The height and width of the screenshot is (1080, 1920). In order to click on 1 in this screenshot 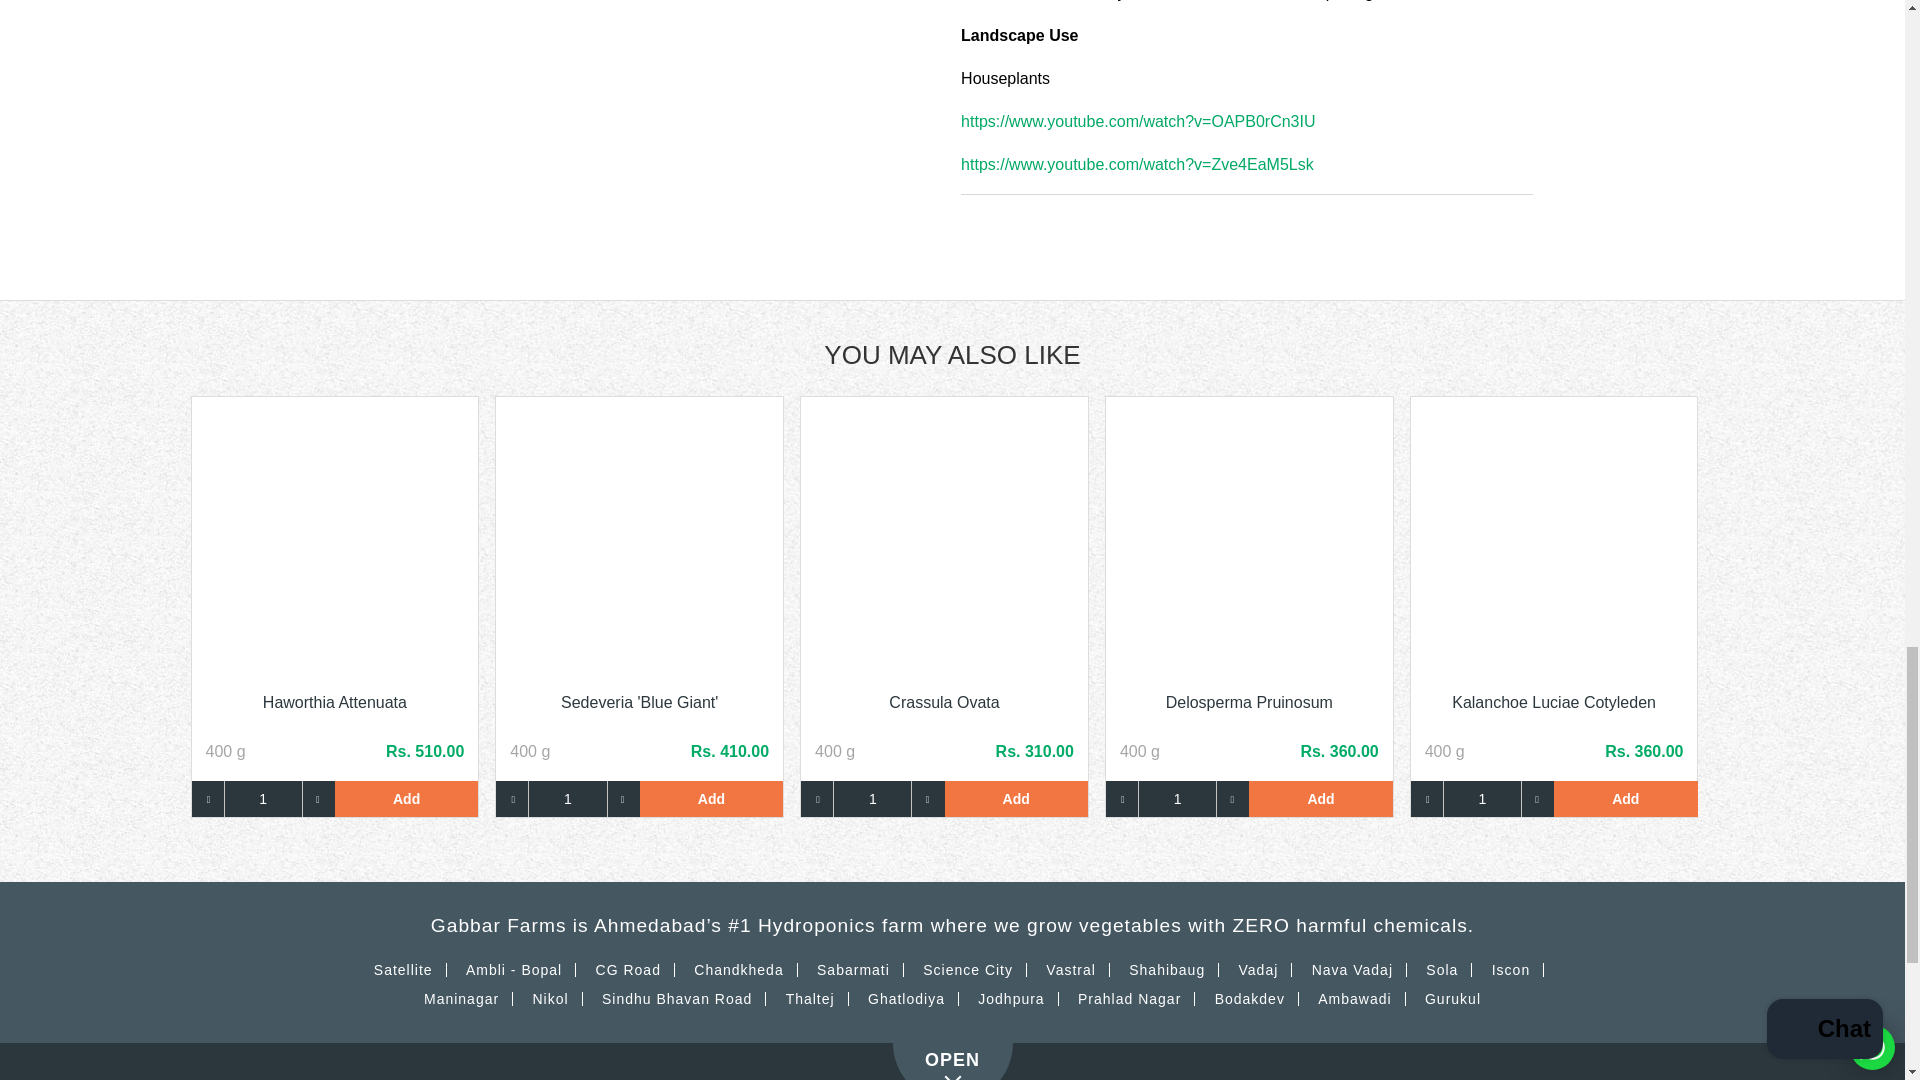, I will do `click(264, 798)`.